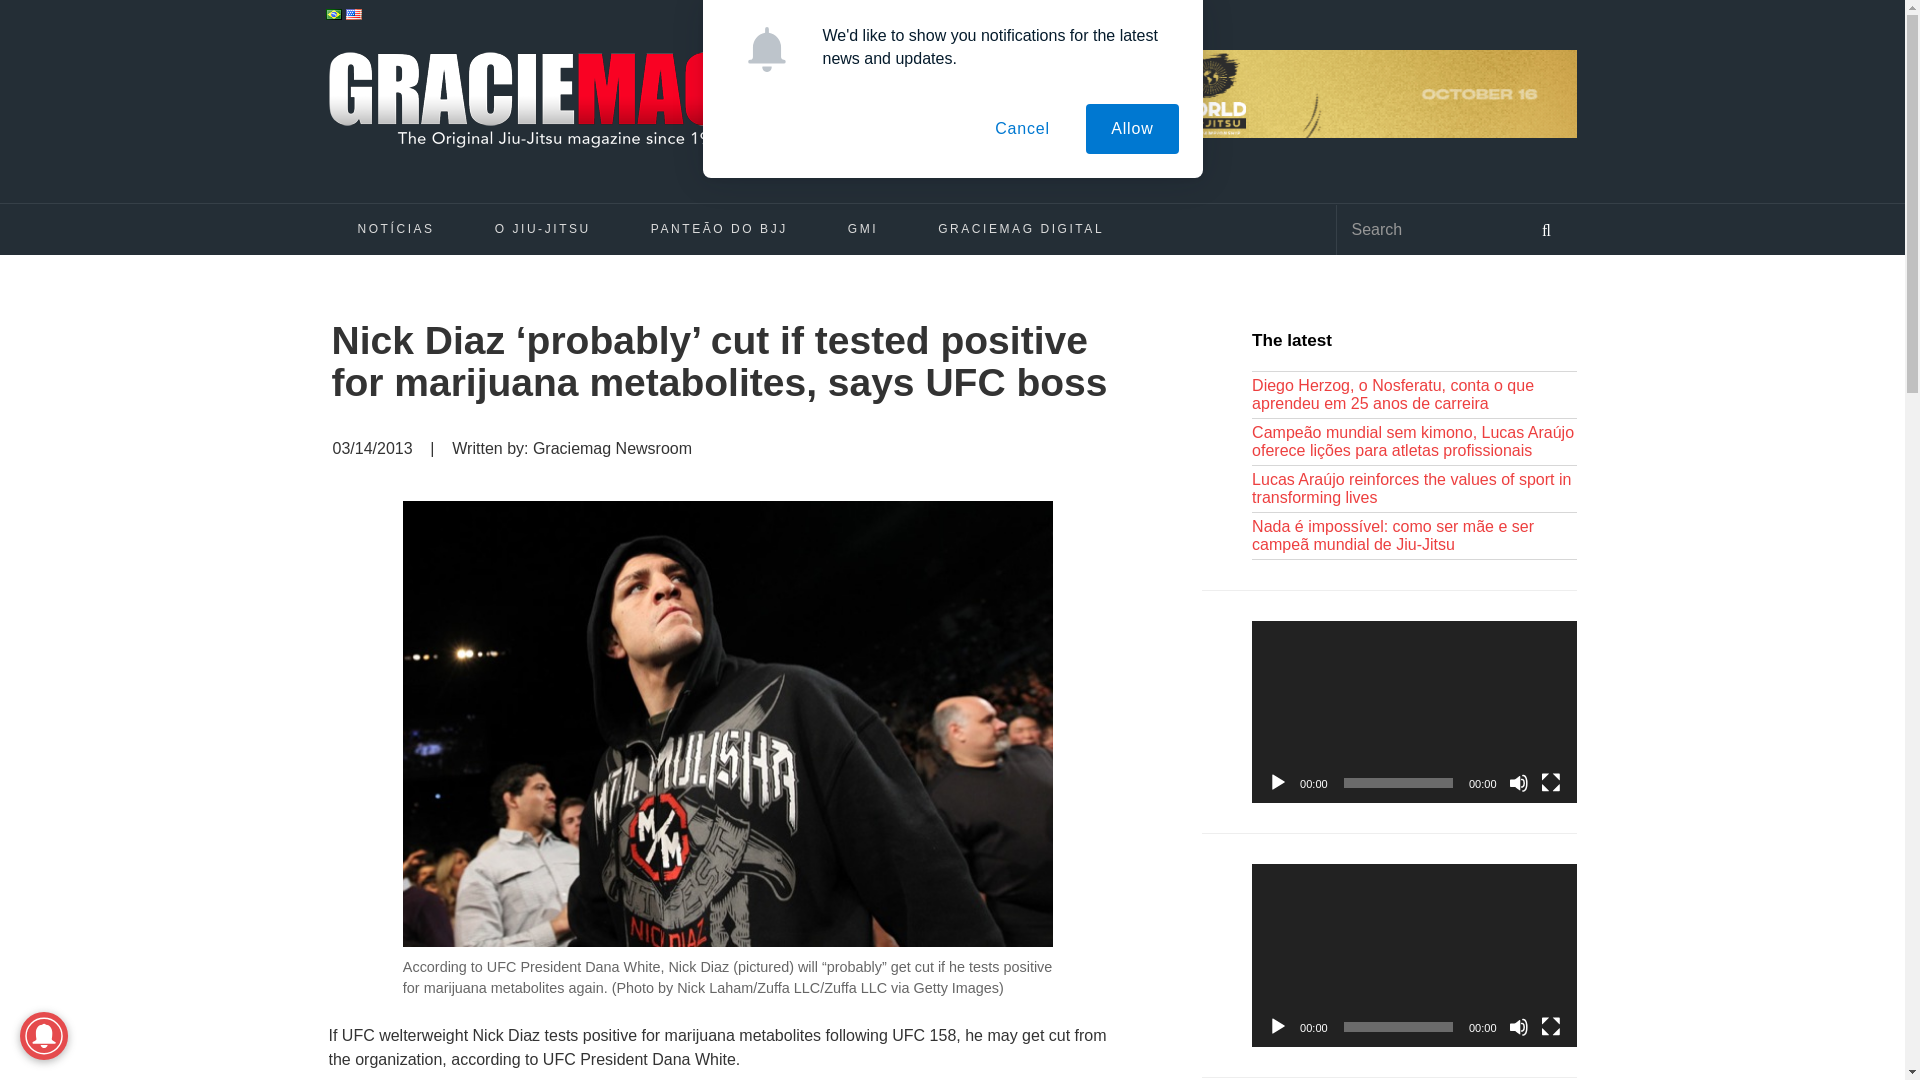 Image resolution: width=1920 pixels, height=1080 pixels. Describe the element at coordinates (1278, 782) in the screenshot. I see `Play` at that location.